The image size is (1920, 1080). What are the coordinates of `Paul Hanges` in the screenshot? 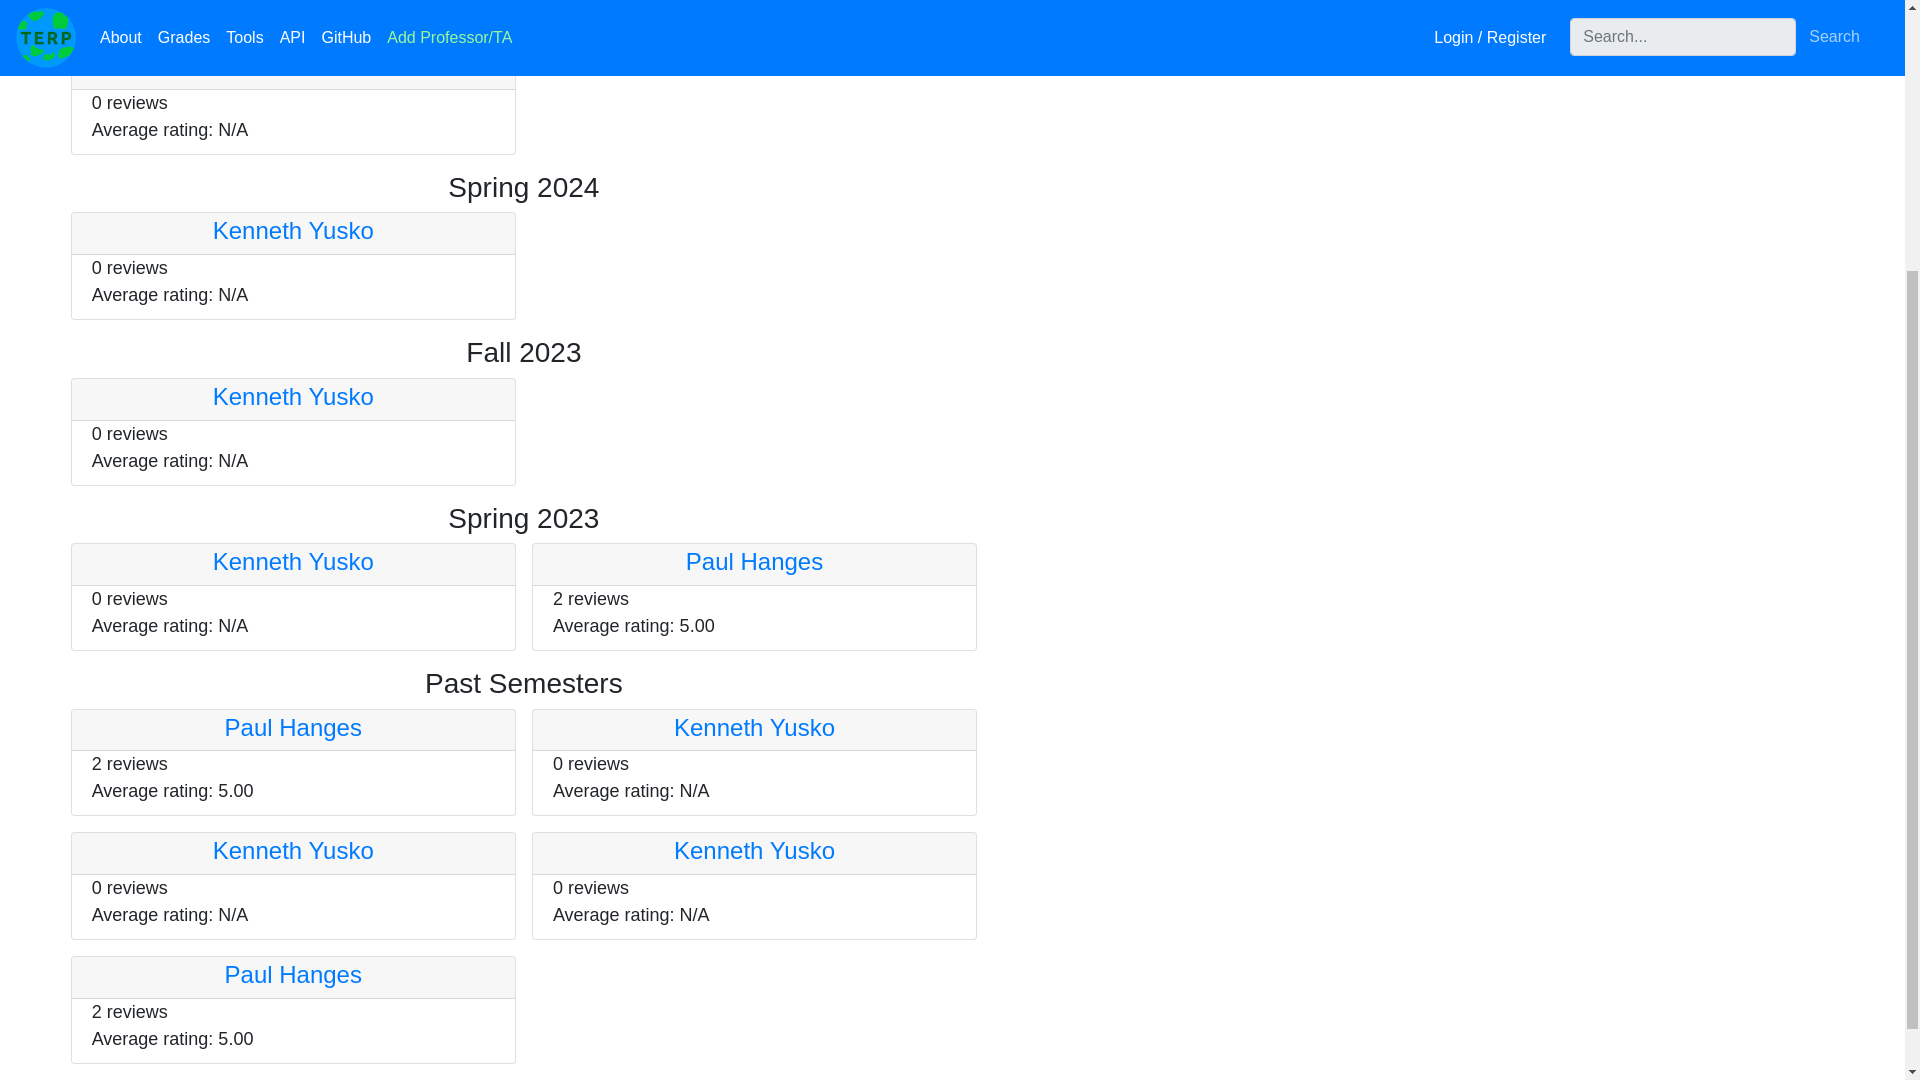 It's located at (293, 974).